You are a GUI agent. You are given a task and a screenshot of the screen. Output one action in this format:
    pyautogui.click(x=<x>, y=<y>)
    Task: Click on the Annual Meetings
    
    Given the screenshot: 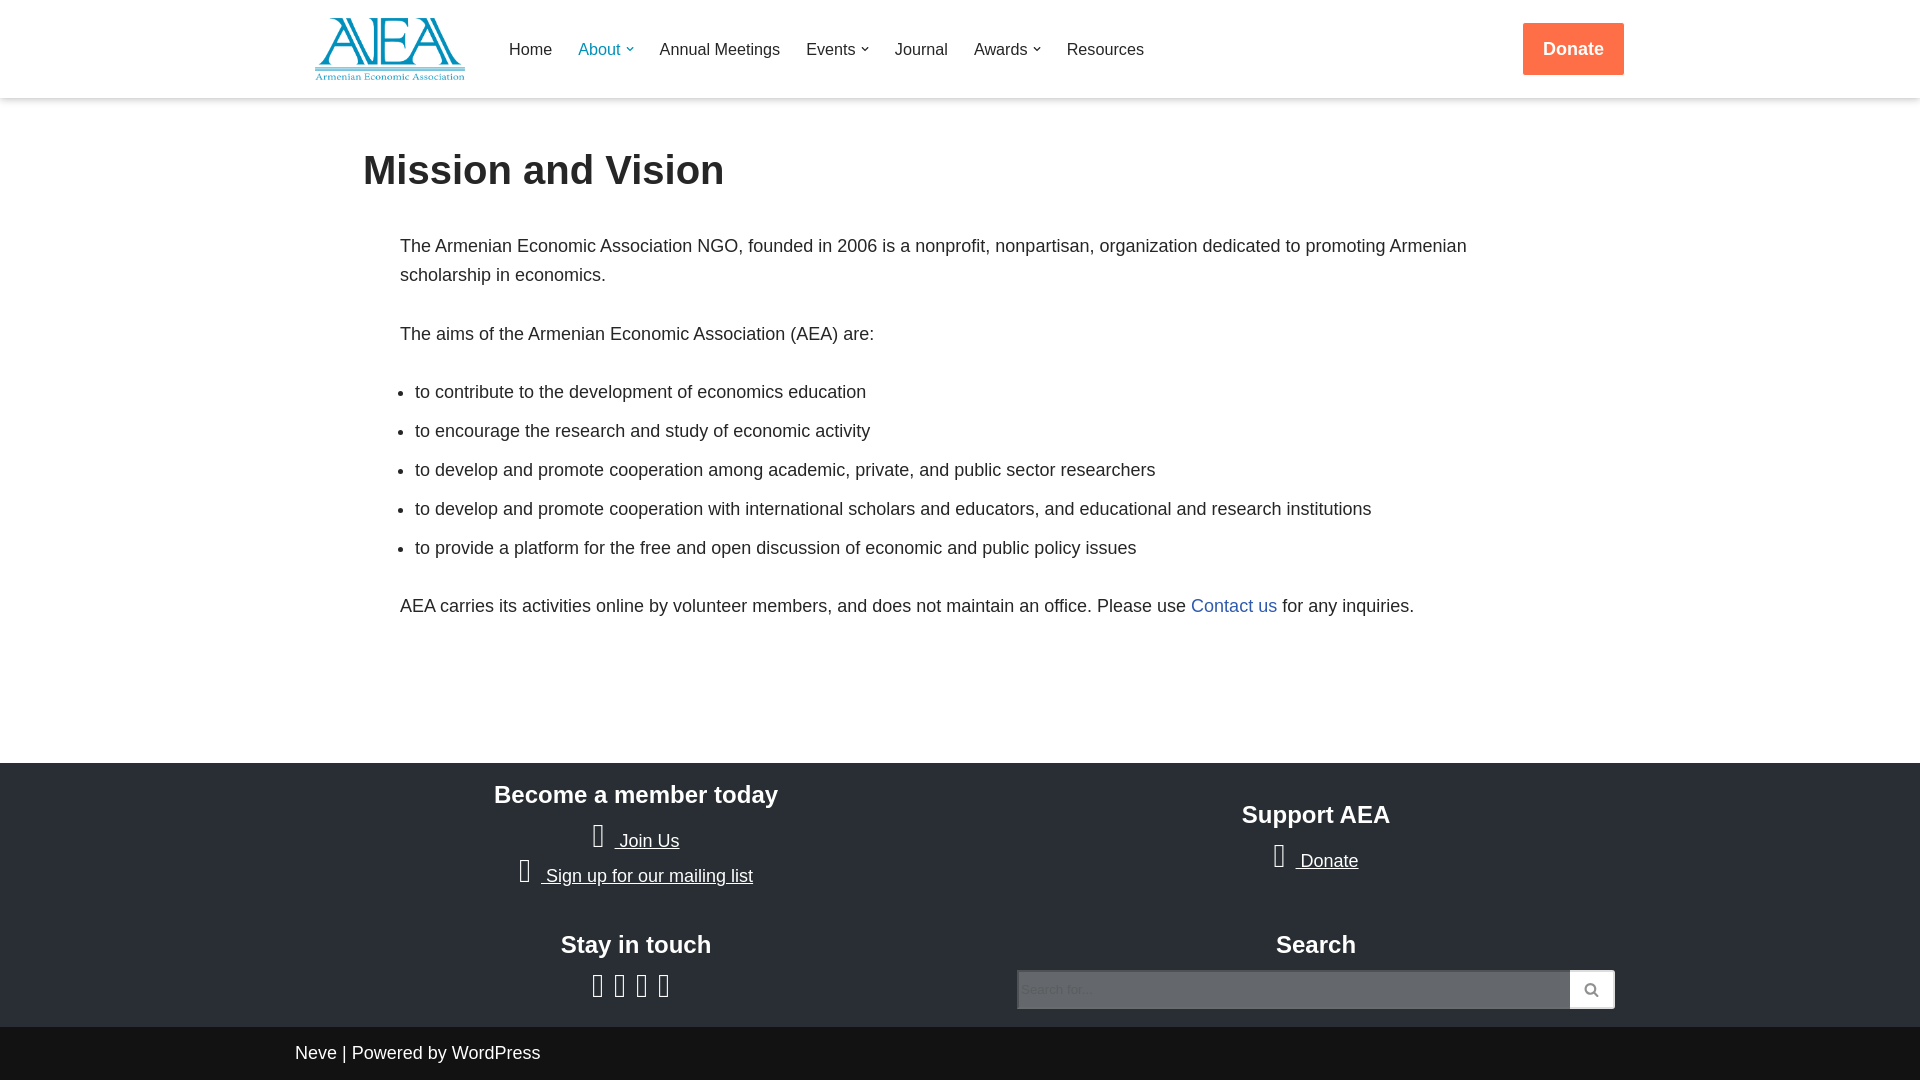 What is the action you would take?
    pyautogui.click(x=720, y=48)
    